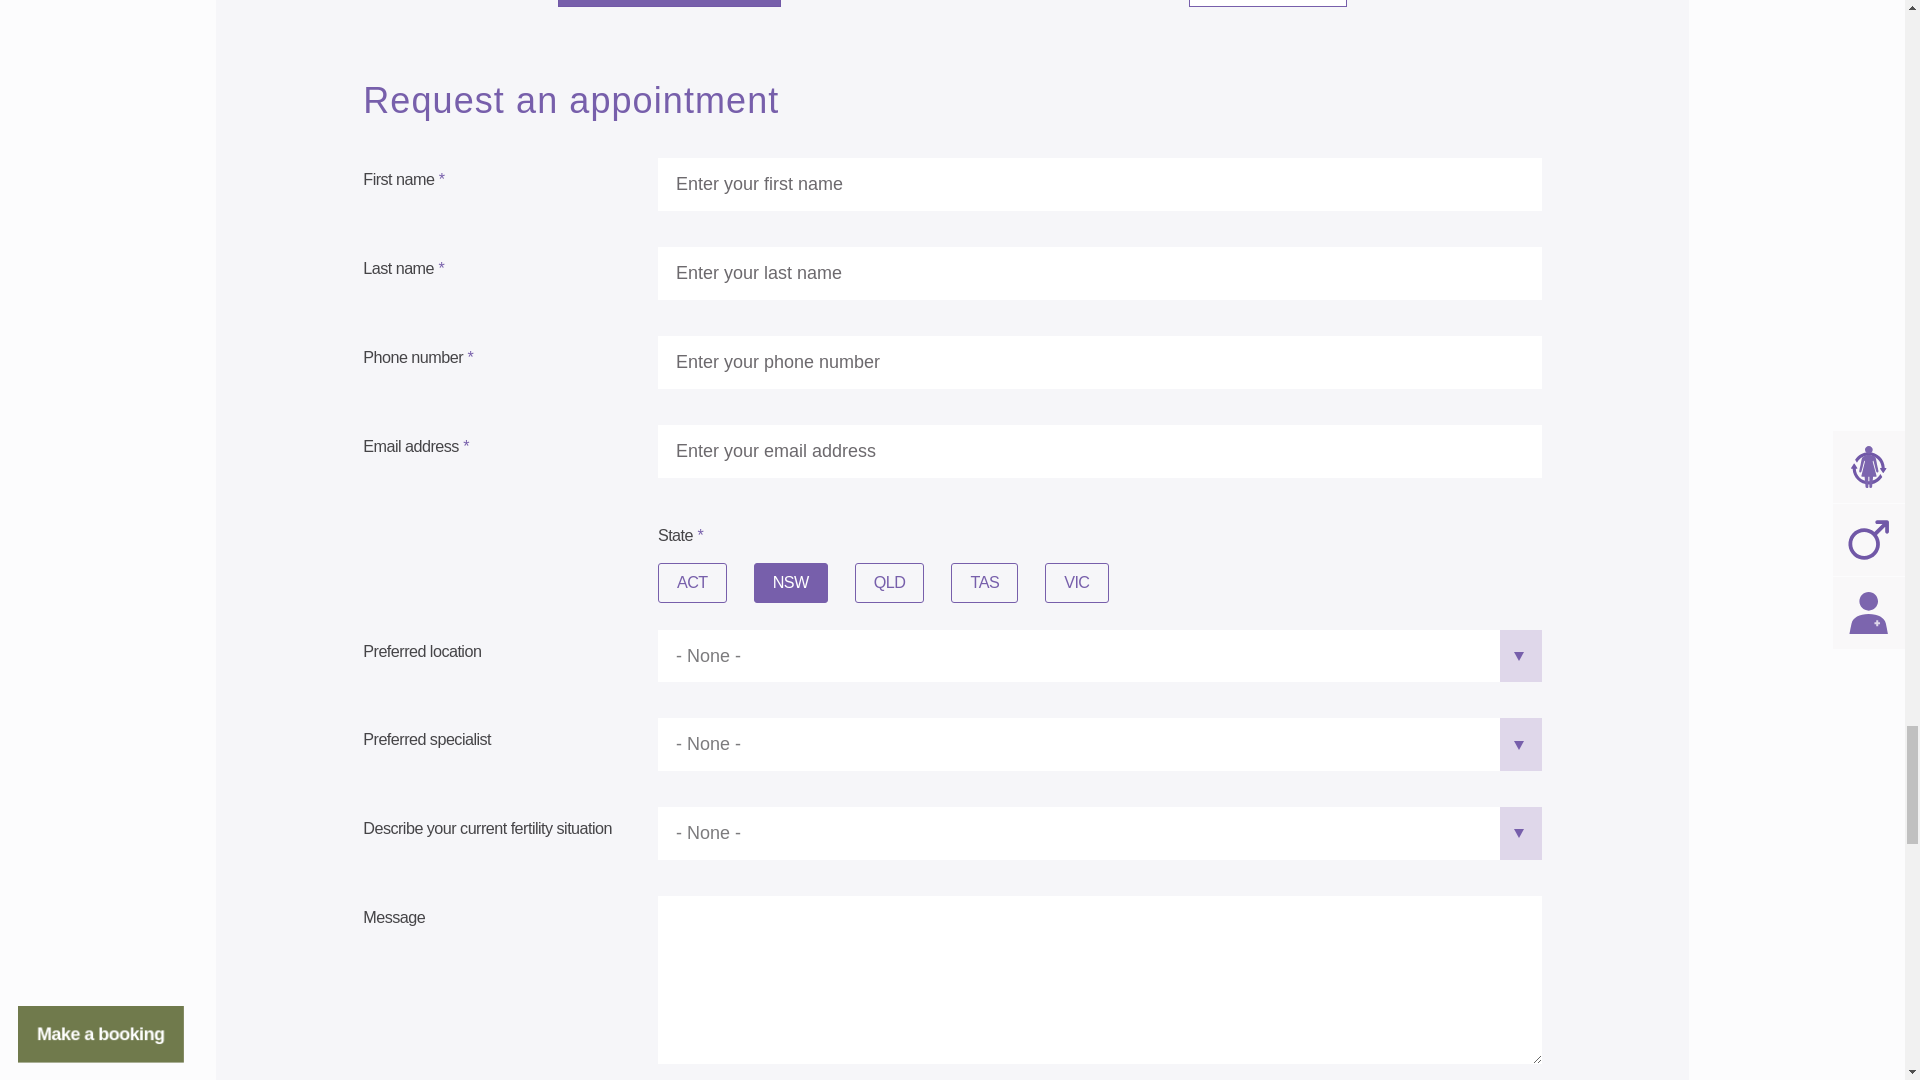 This screenshot has height=1080, width=1920. I want to click on 162, so click(672, 583).